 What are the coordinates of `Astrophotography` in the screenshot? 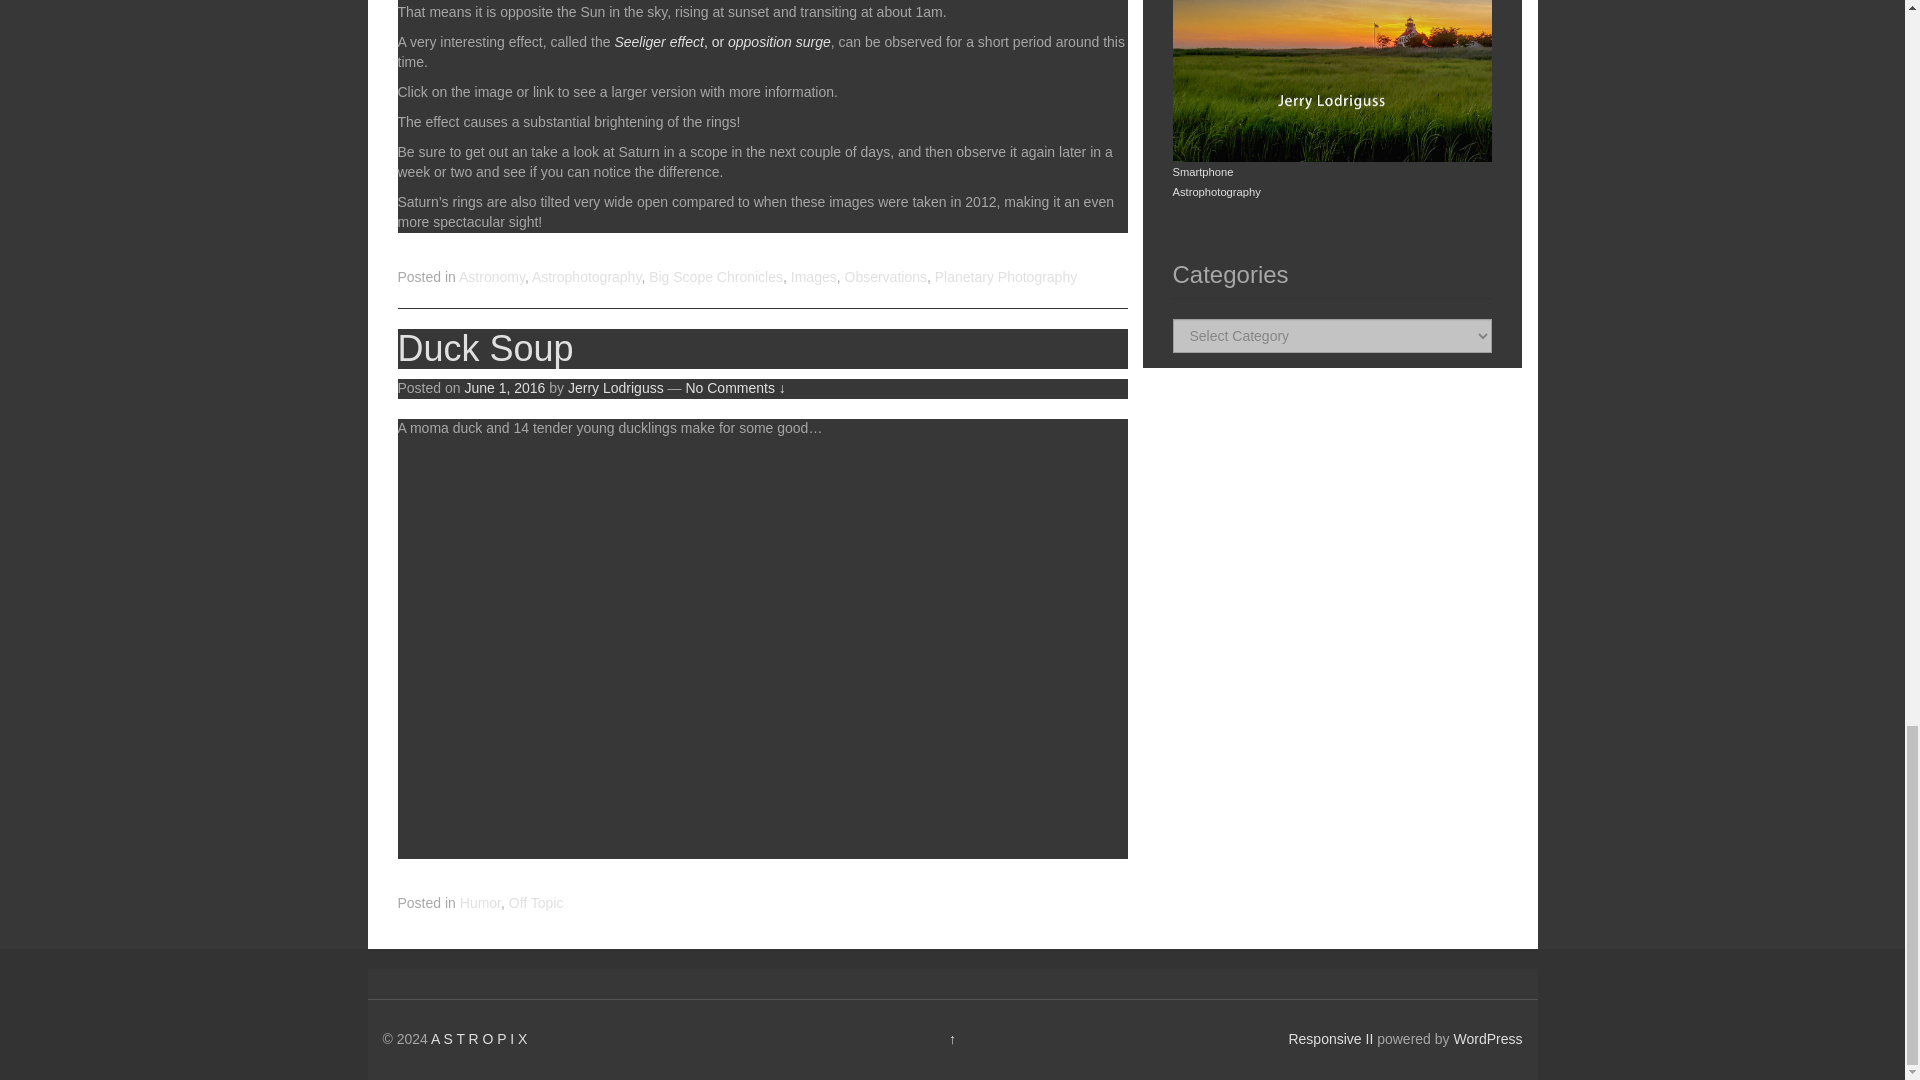 It's located at (586, 276).